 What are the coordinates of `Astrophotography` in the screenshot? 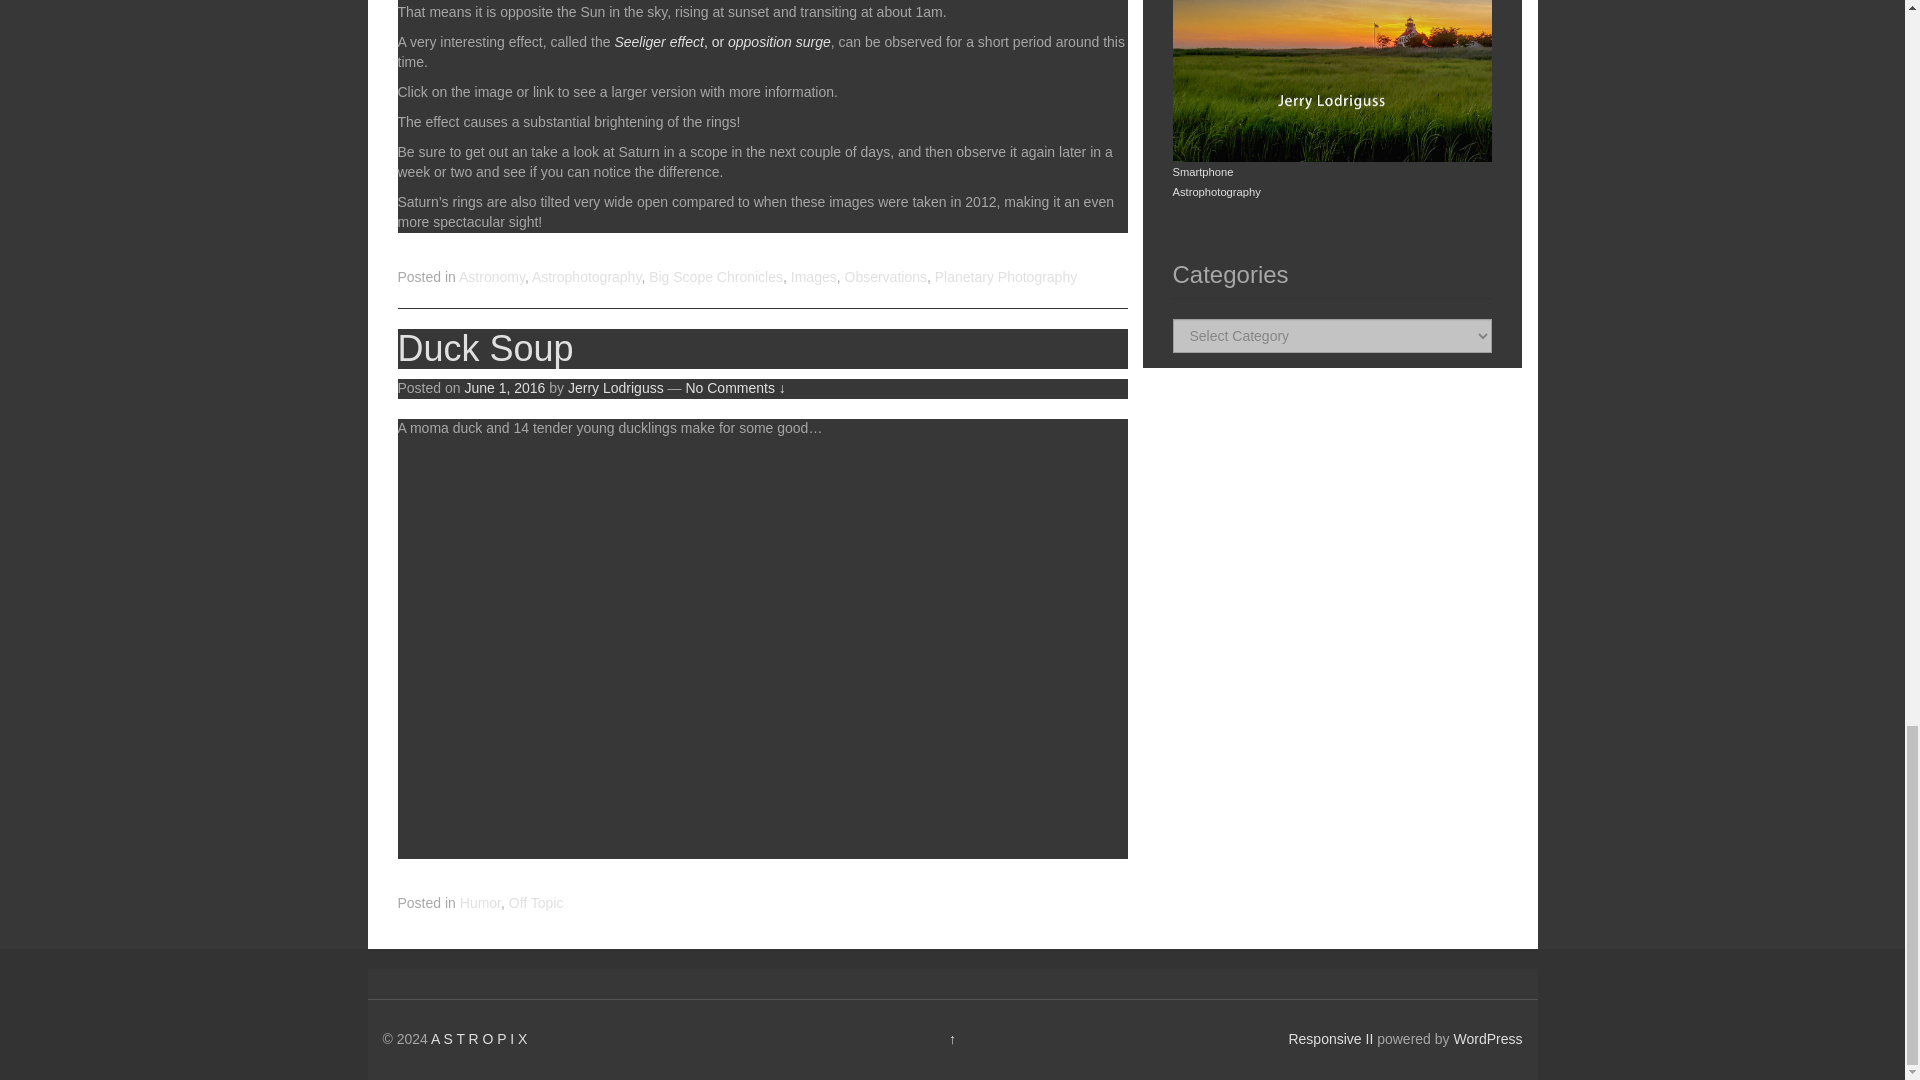 It's located at (586, 276).